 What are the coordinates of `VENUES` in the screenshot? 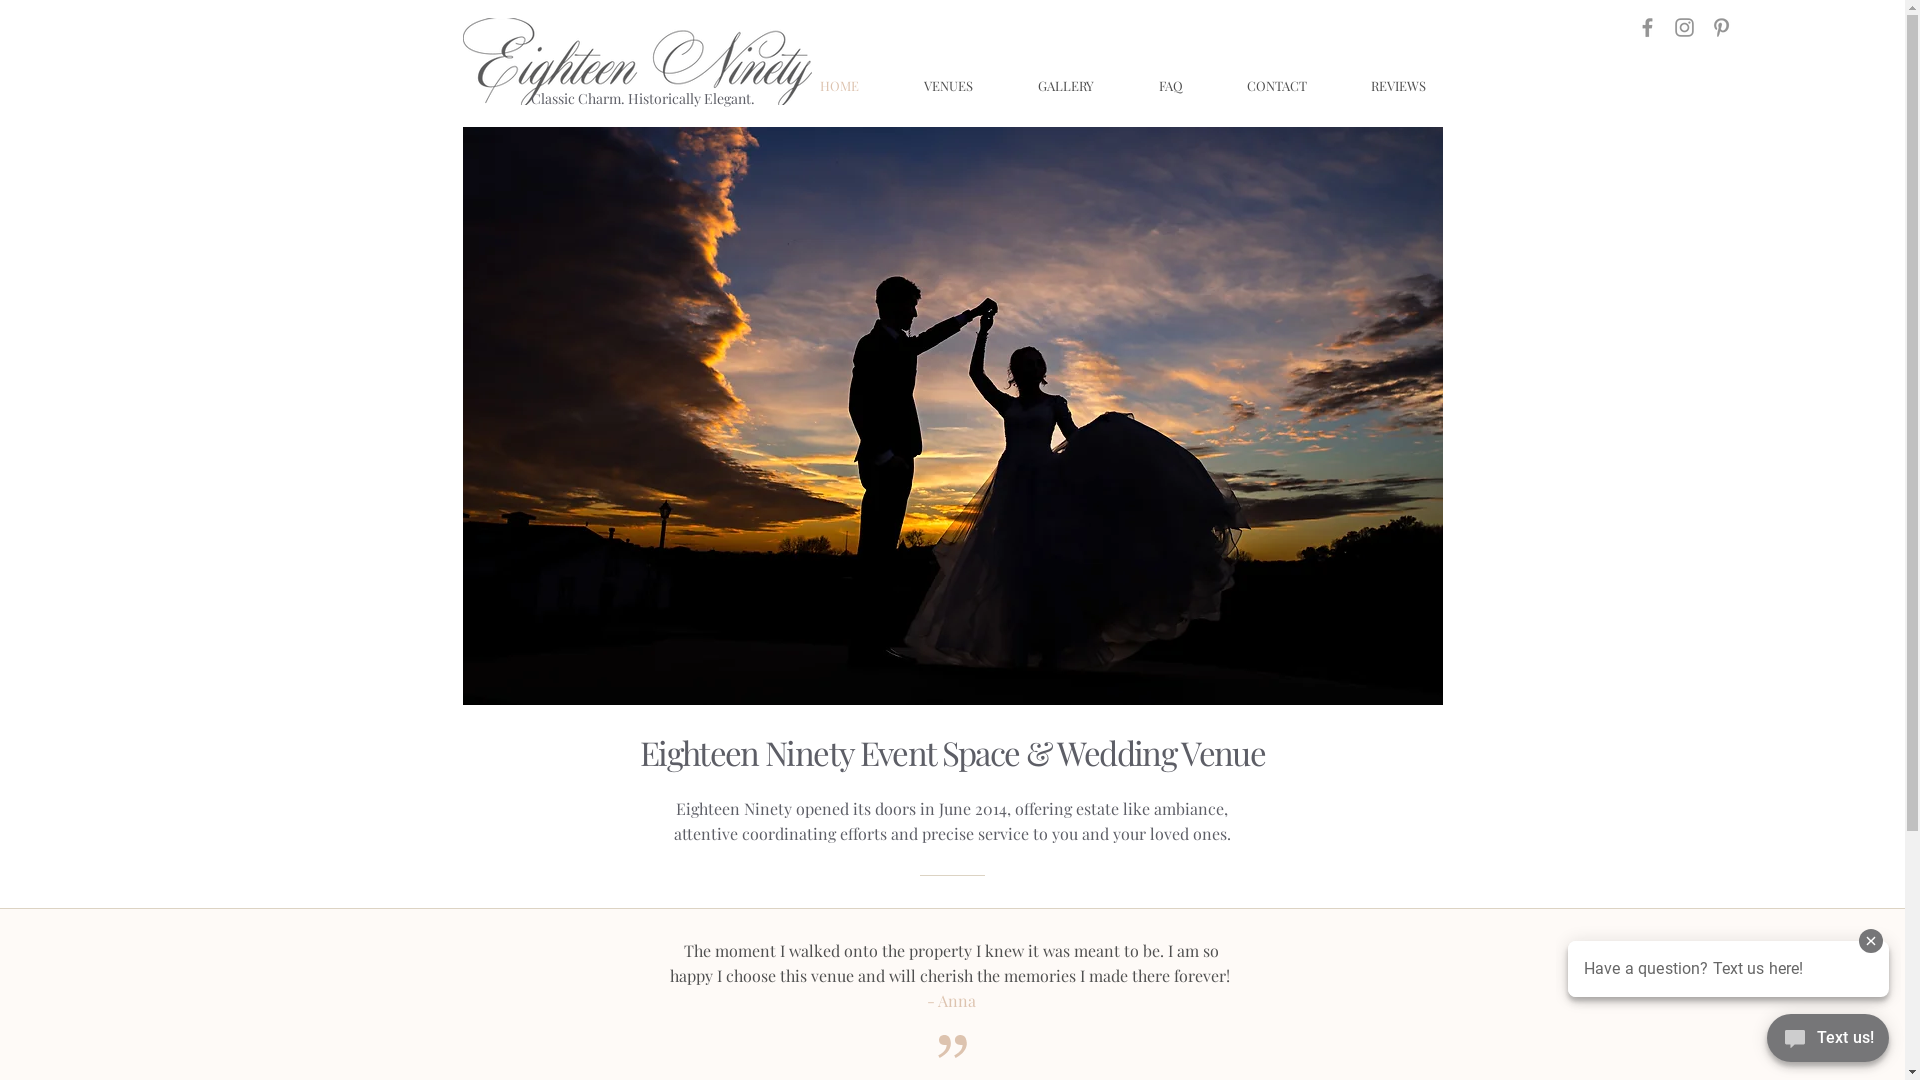 It's located at (949, 86).